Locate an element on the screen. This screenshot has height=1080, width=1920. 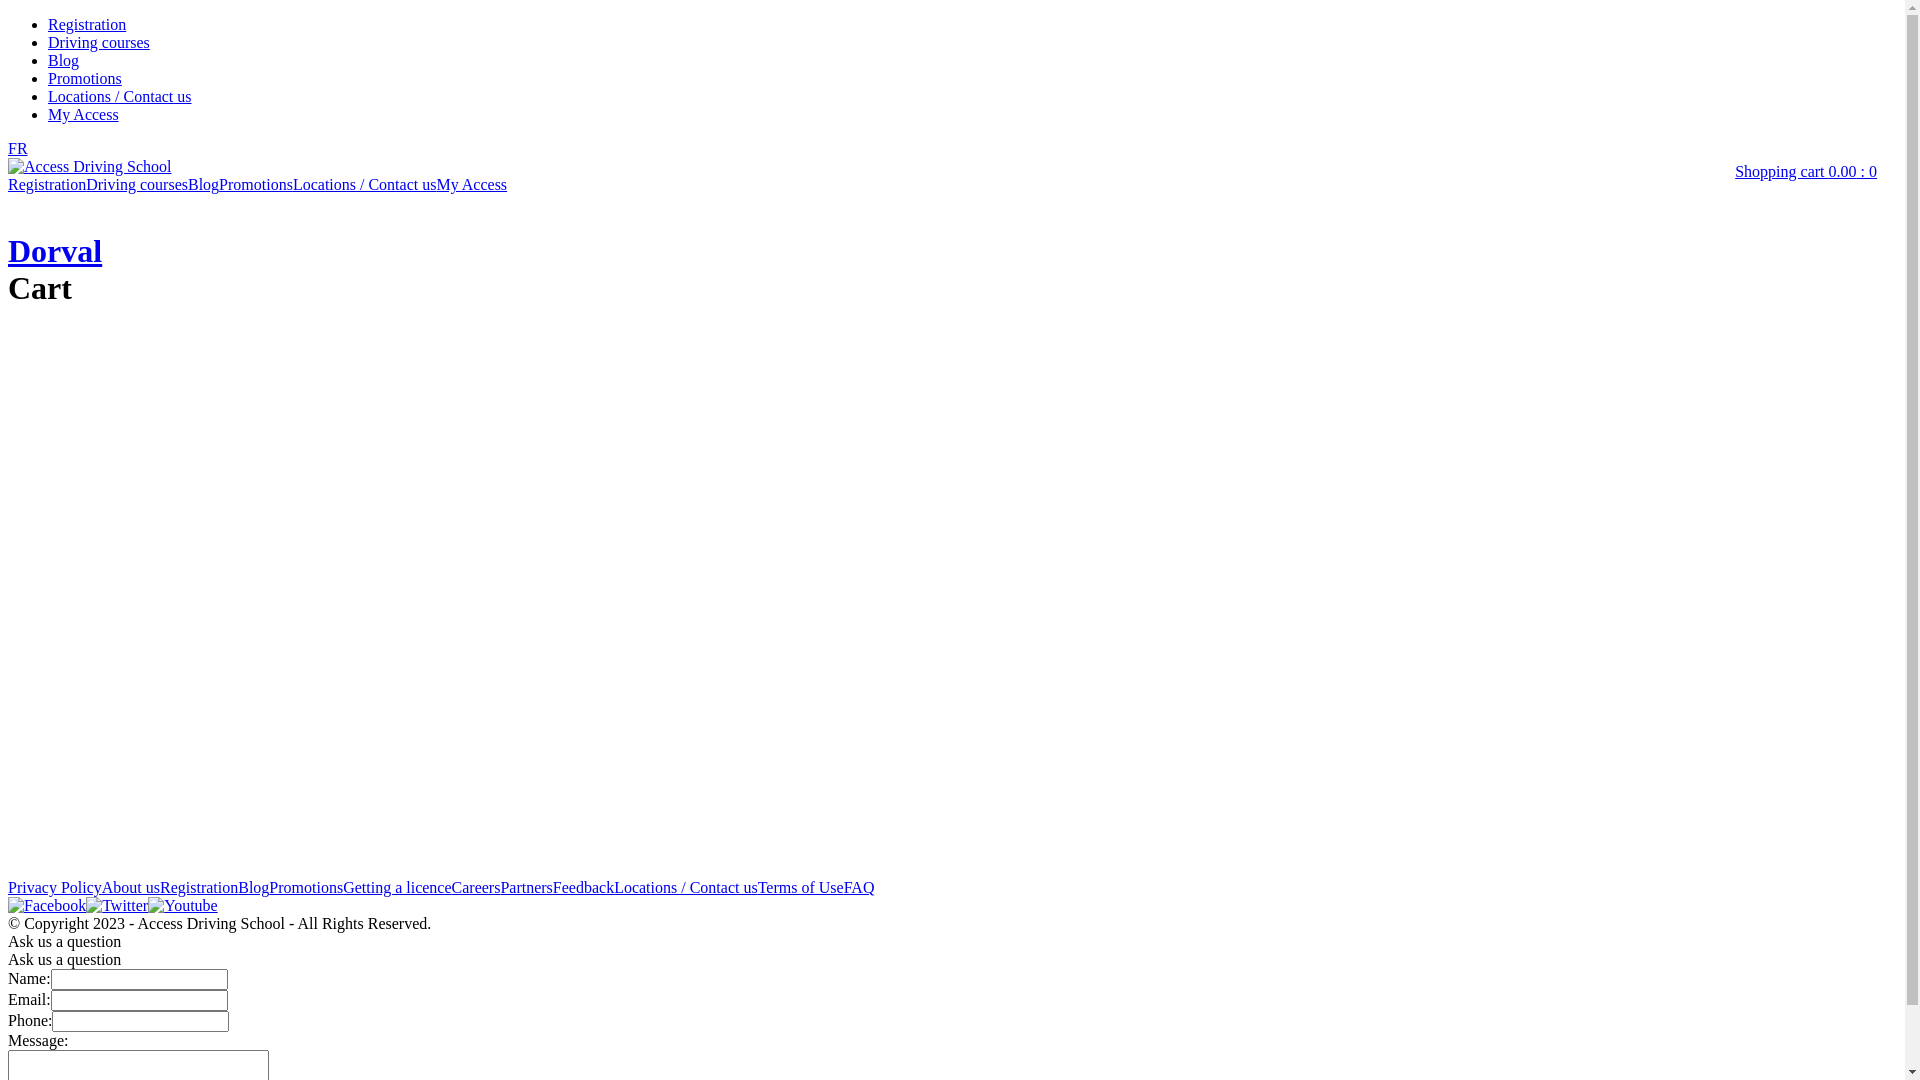
About us is located at coordinates (131, 888).